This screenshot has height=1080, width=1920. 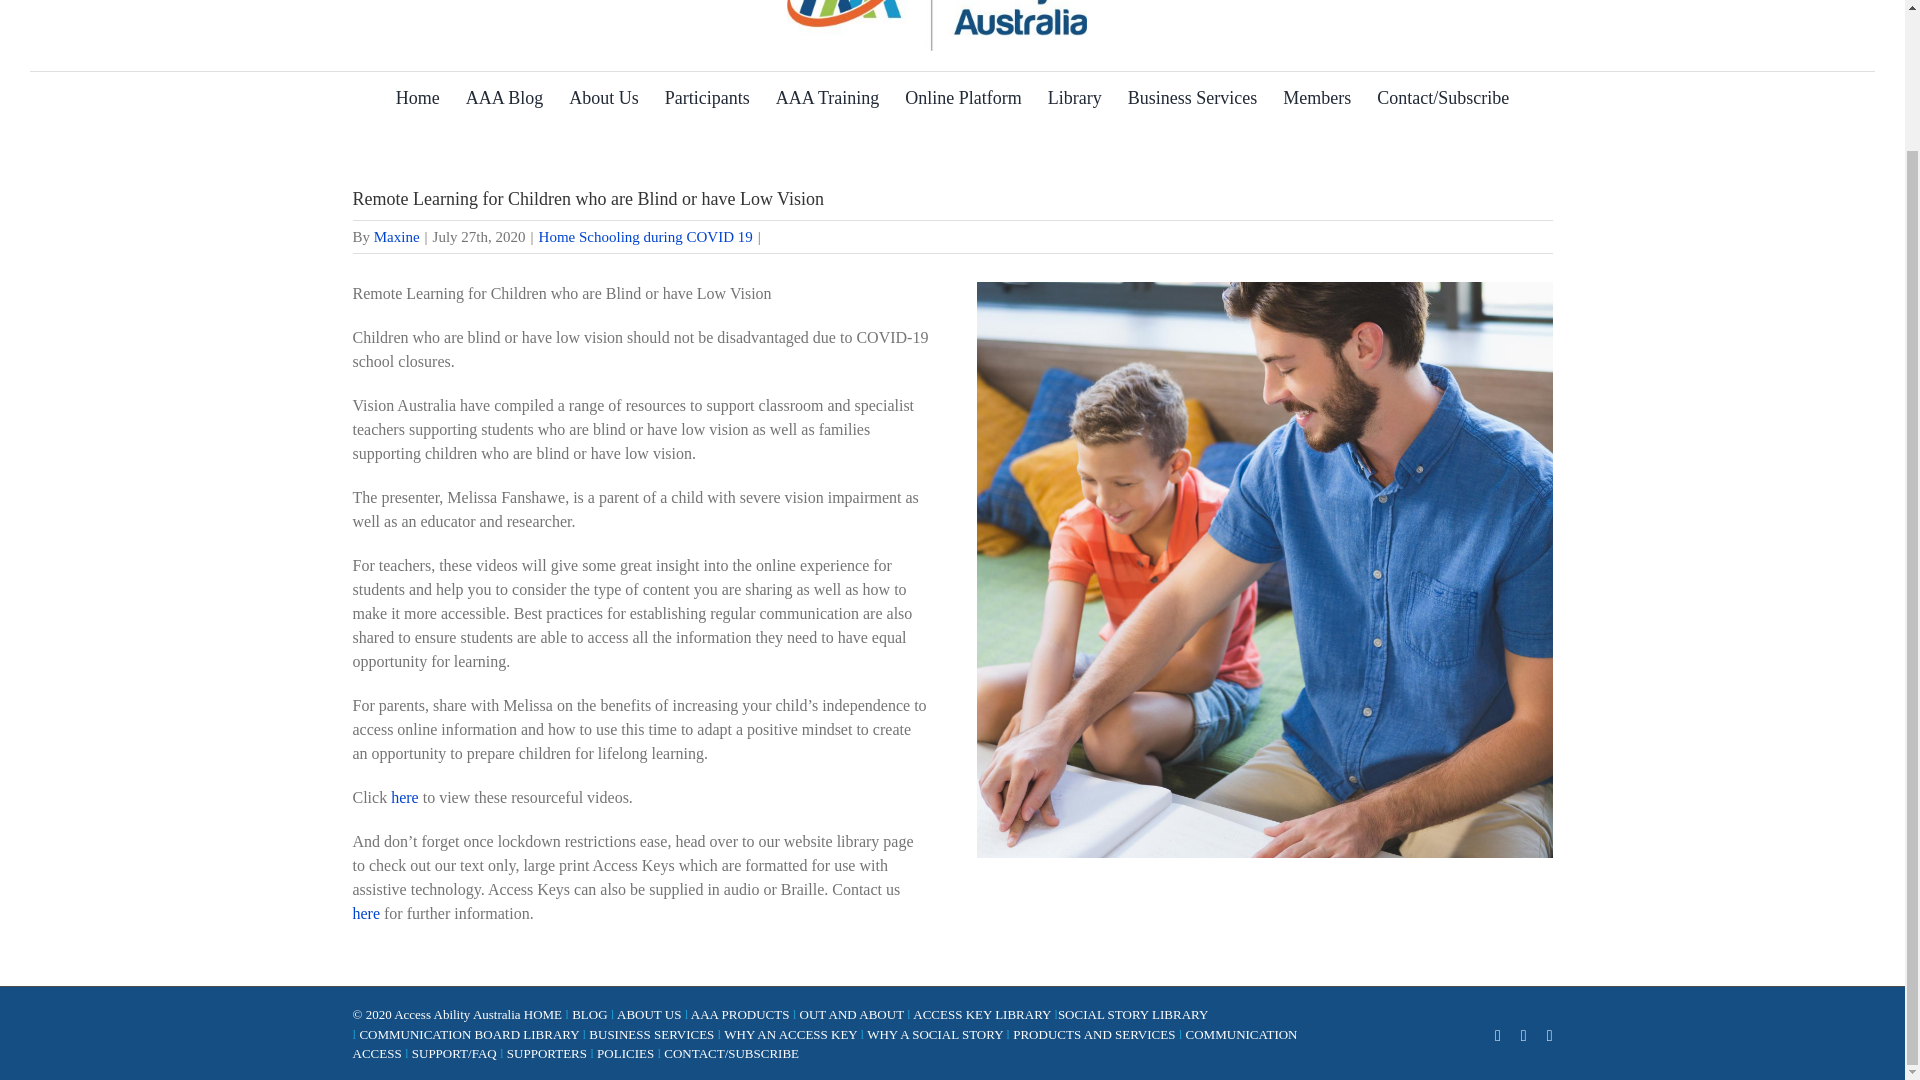 I want to click on Members, so click(x=1316, y=98).